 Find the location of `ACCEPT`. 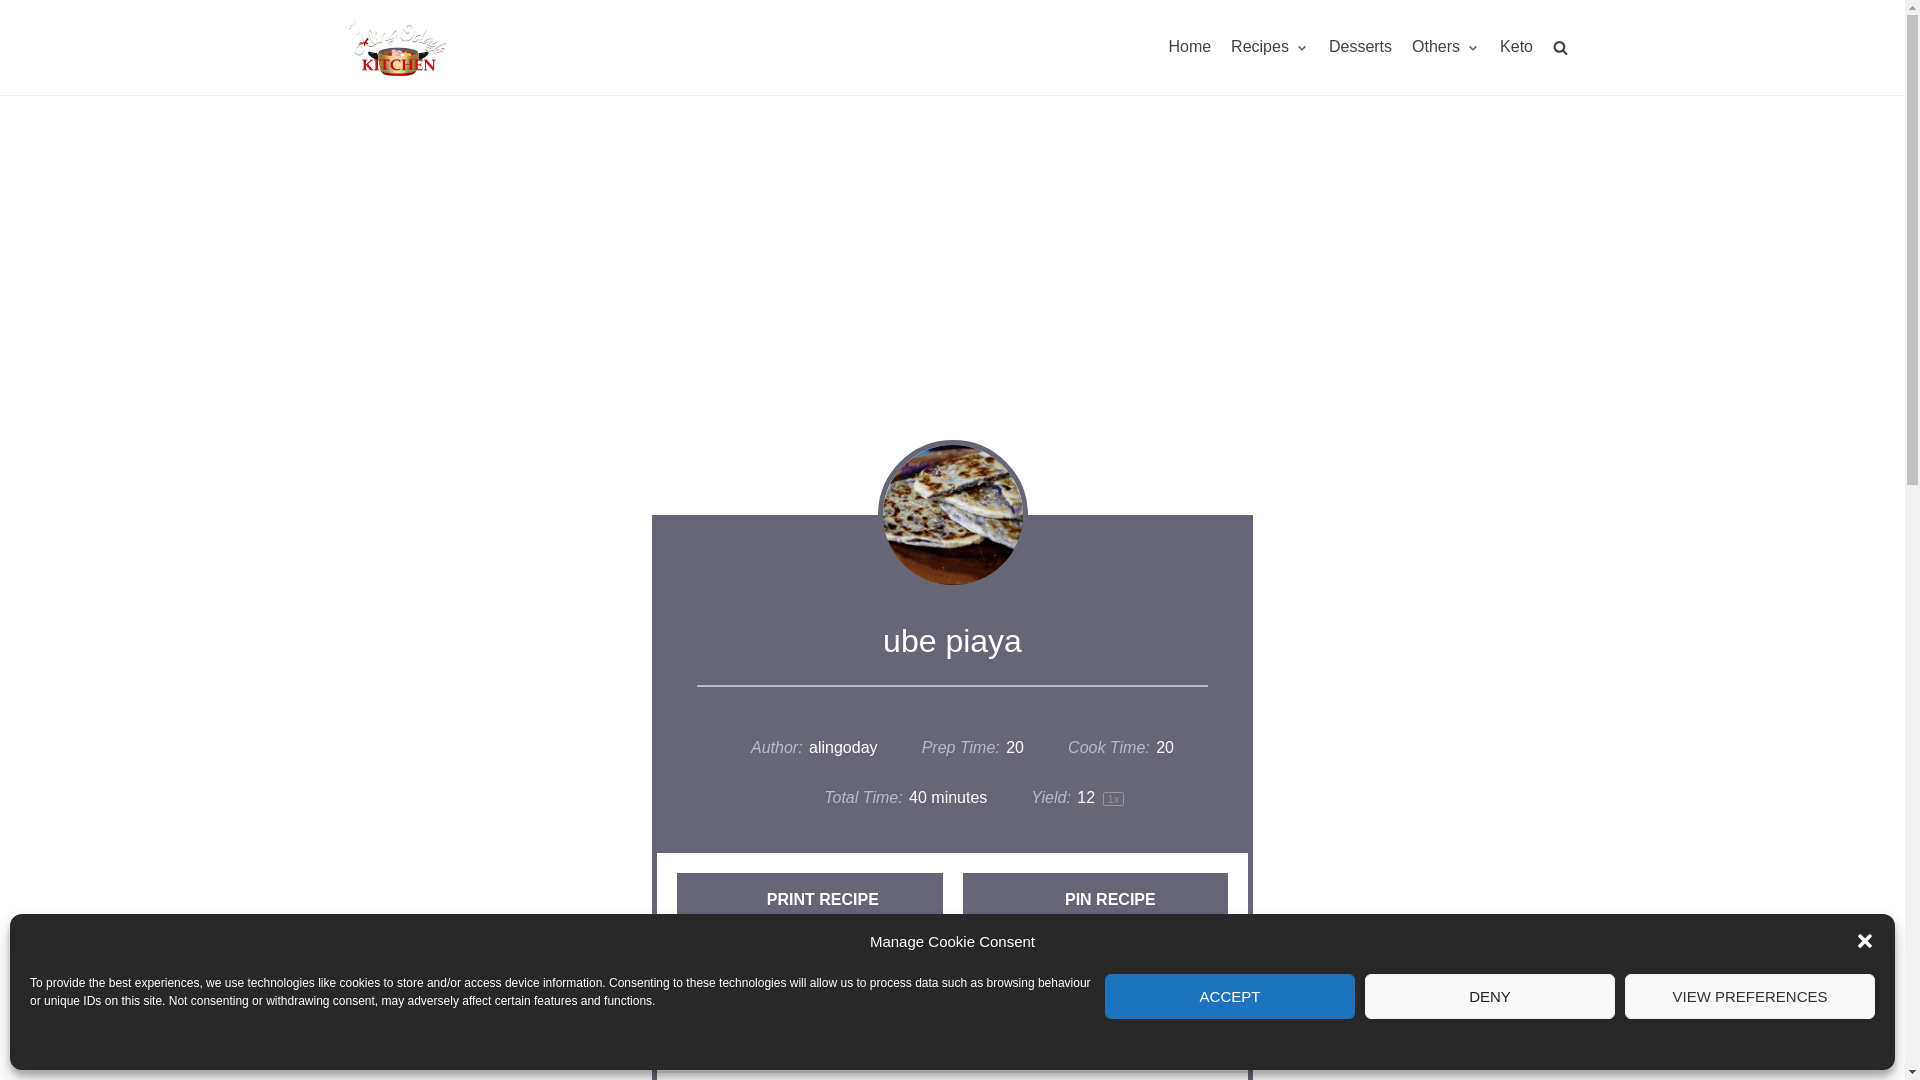

ACCEPT is located at coordinates (1230, 996).